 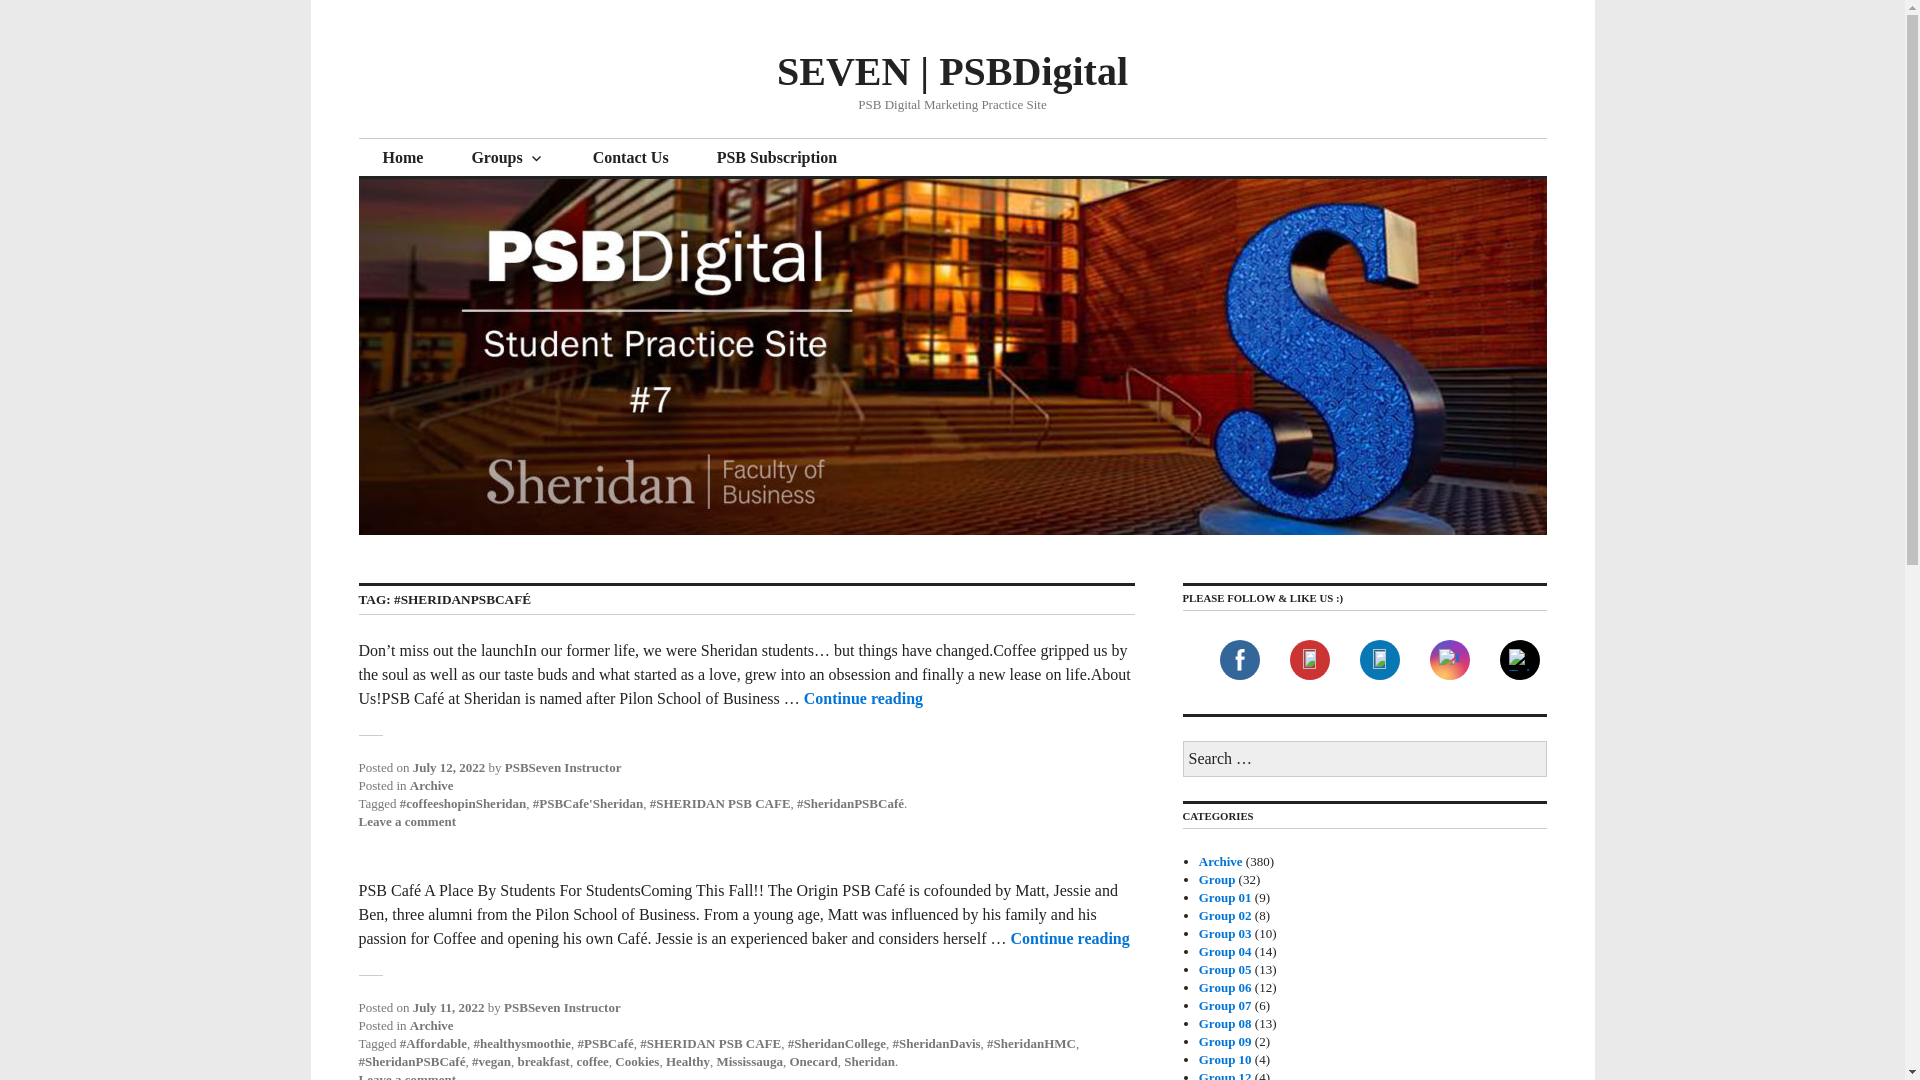 I want to click on July 11, 2022, so click(x=448, y=1008).